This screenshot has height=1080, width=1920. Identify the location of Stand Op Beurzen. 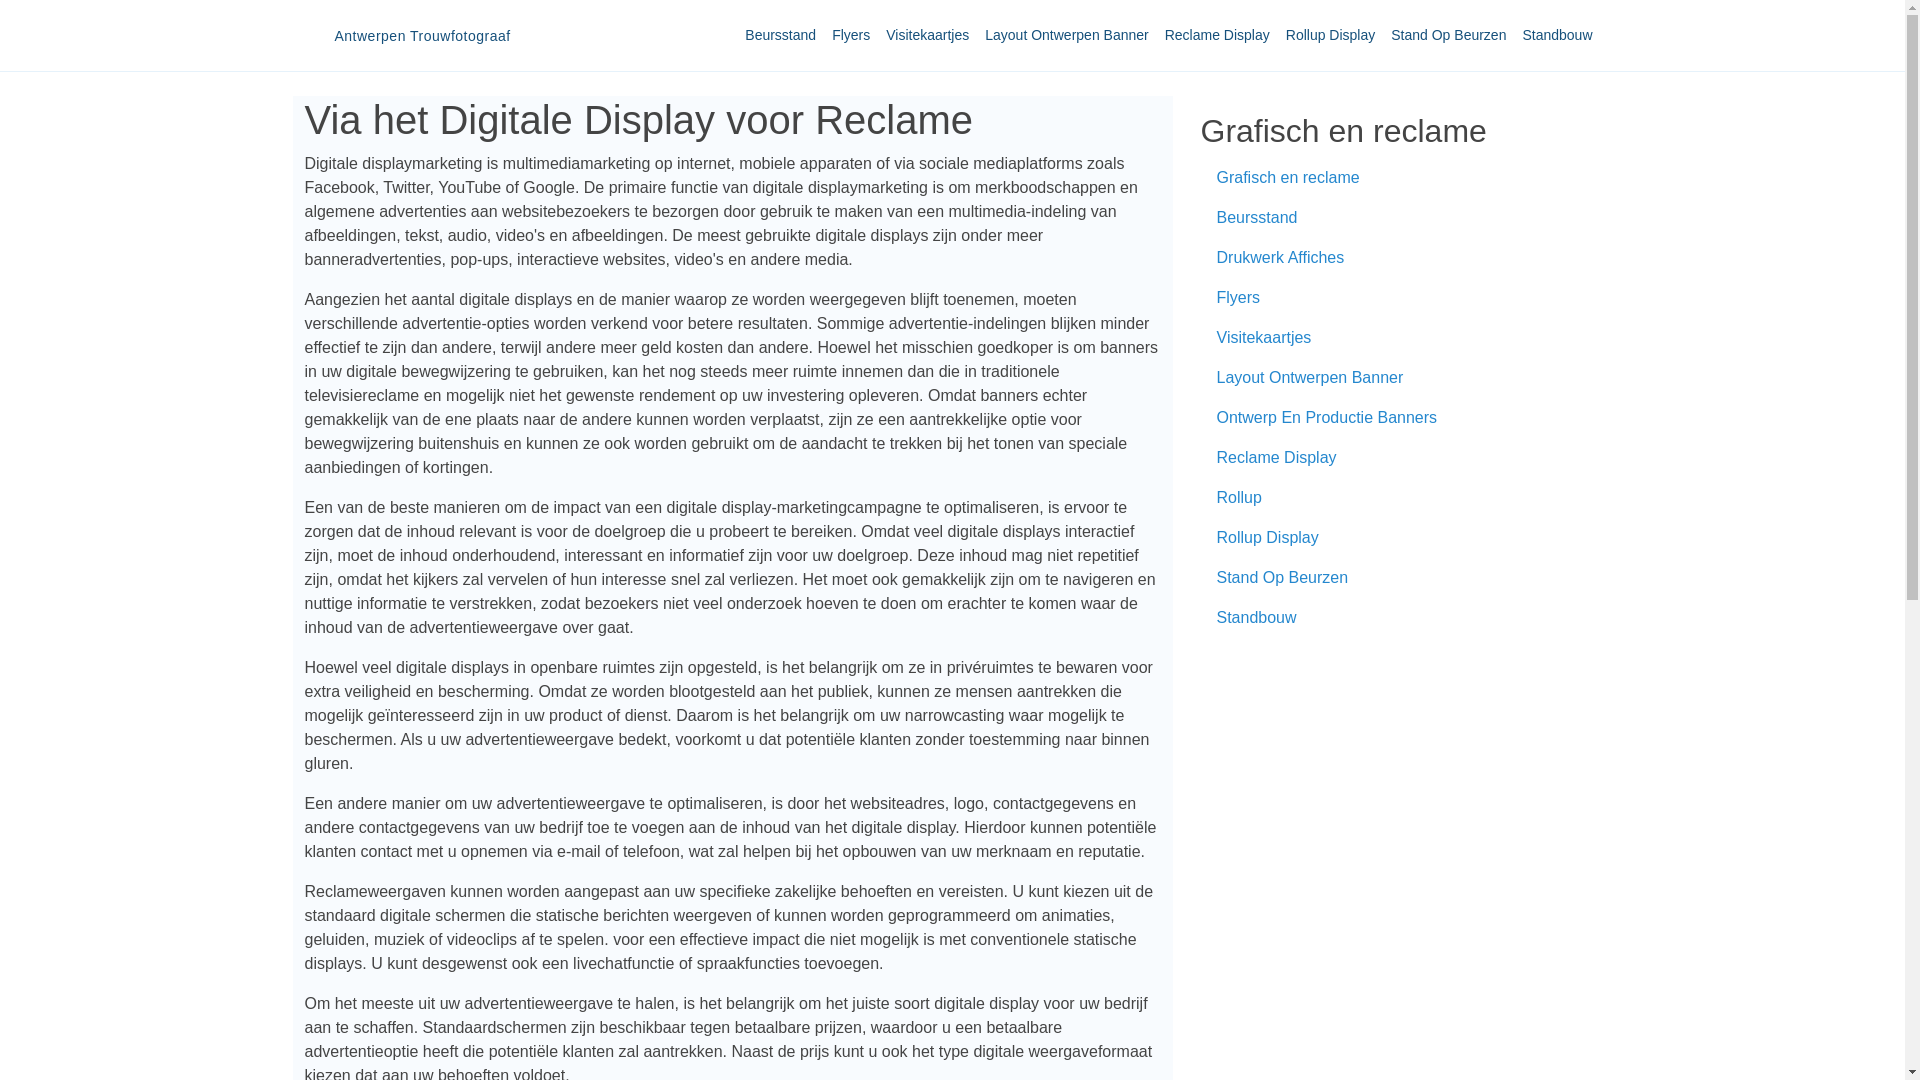
(1392, 578).